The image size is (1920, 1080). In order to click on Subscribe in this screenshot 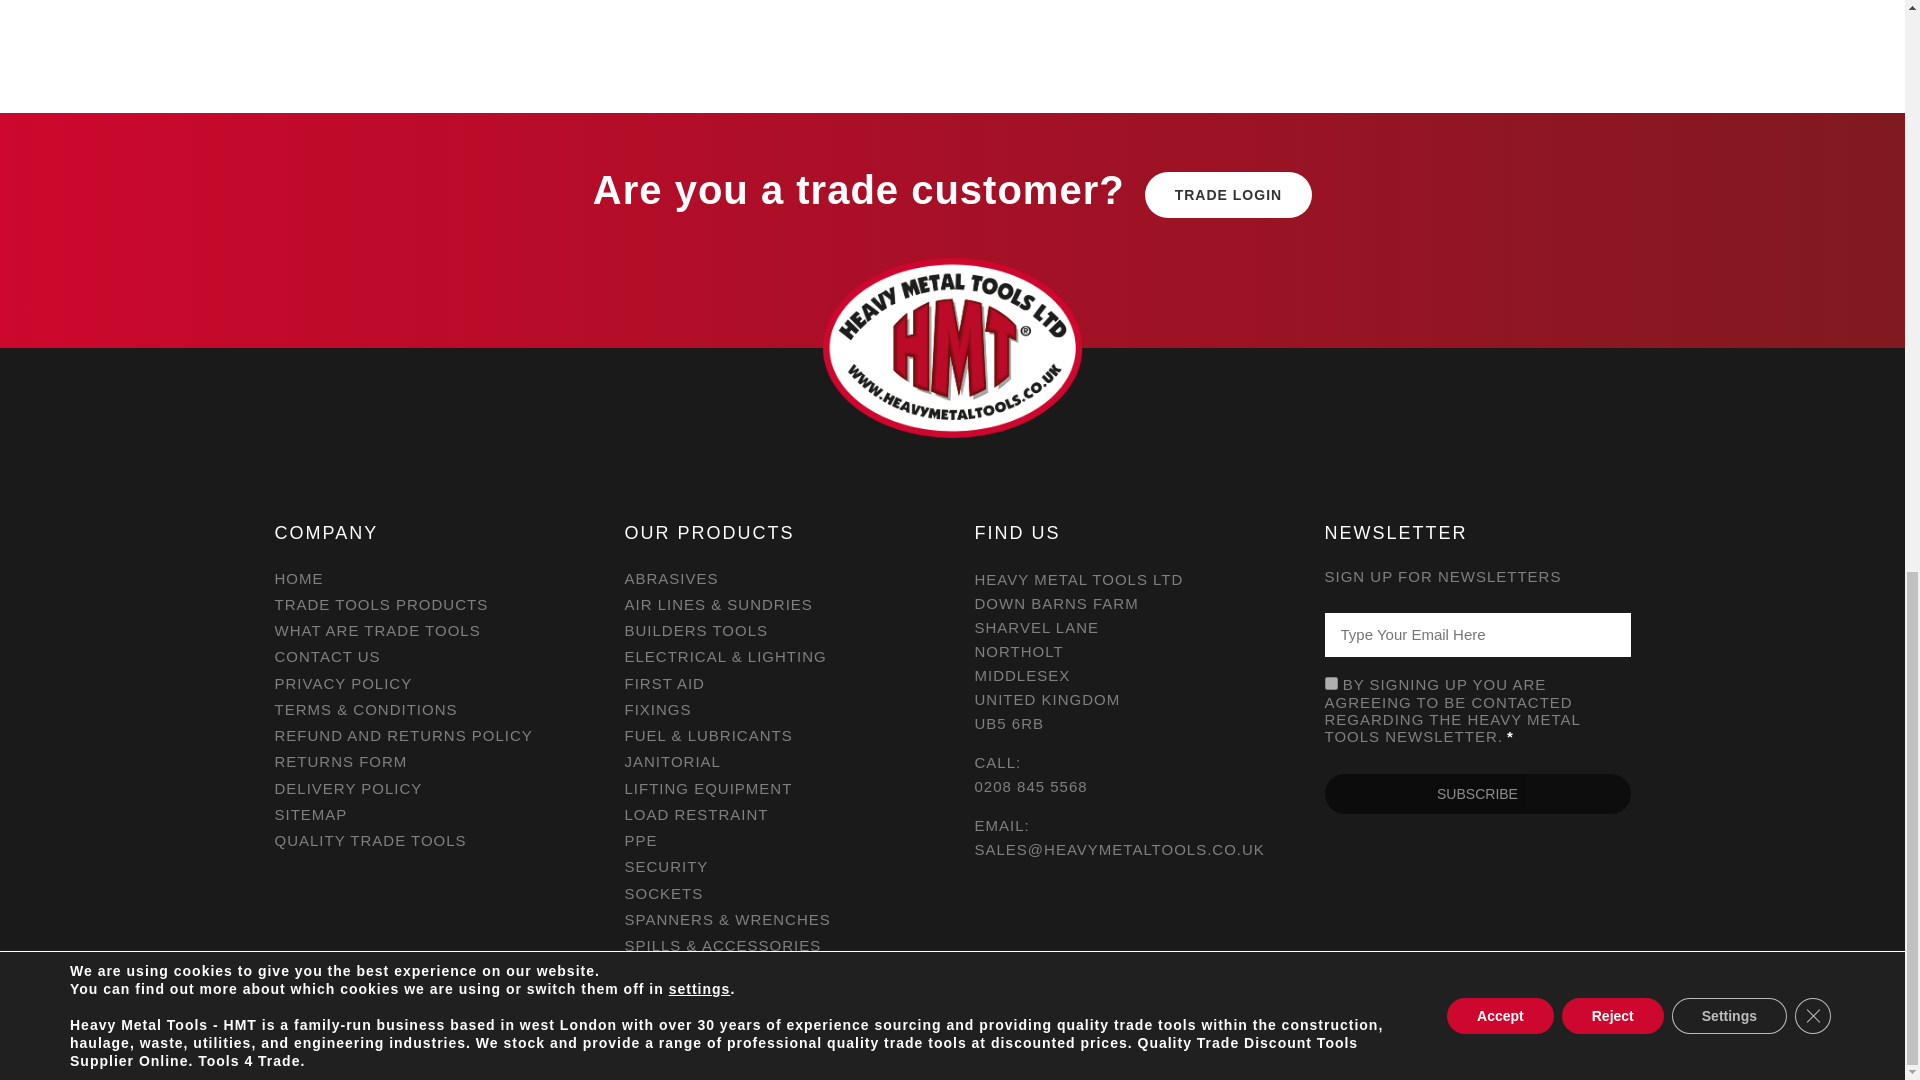, I will do `click(1477, 794)`.